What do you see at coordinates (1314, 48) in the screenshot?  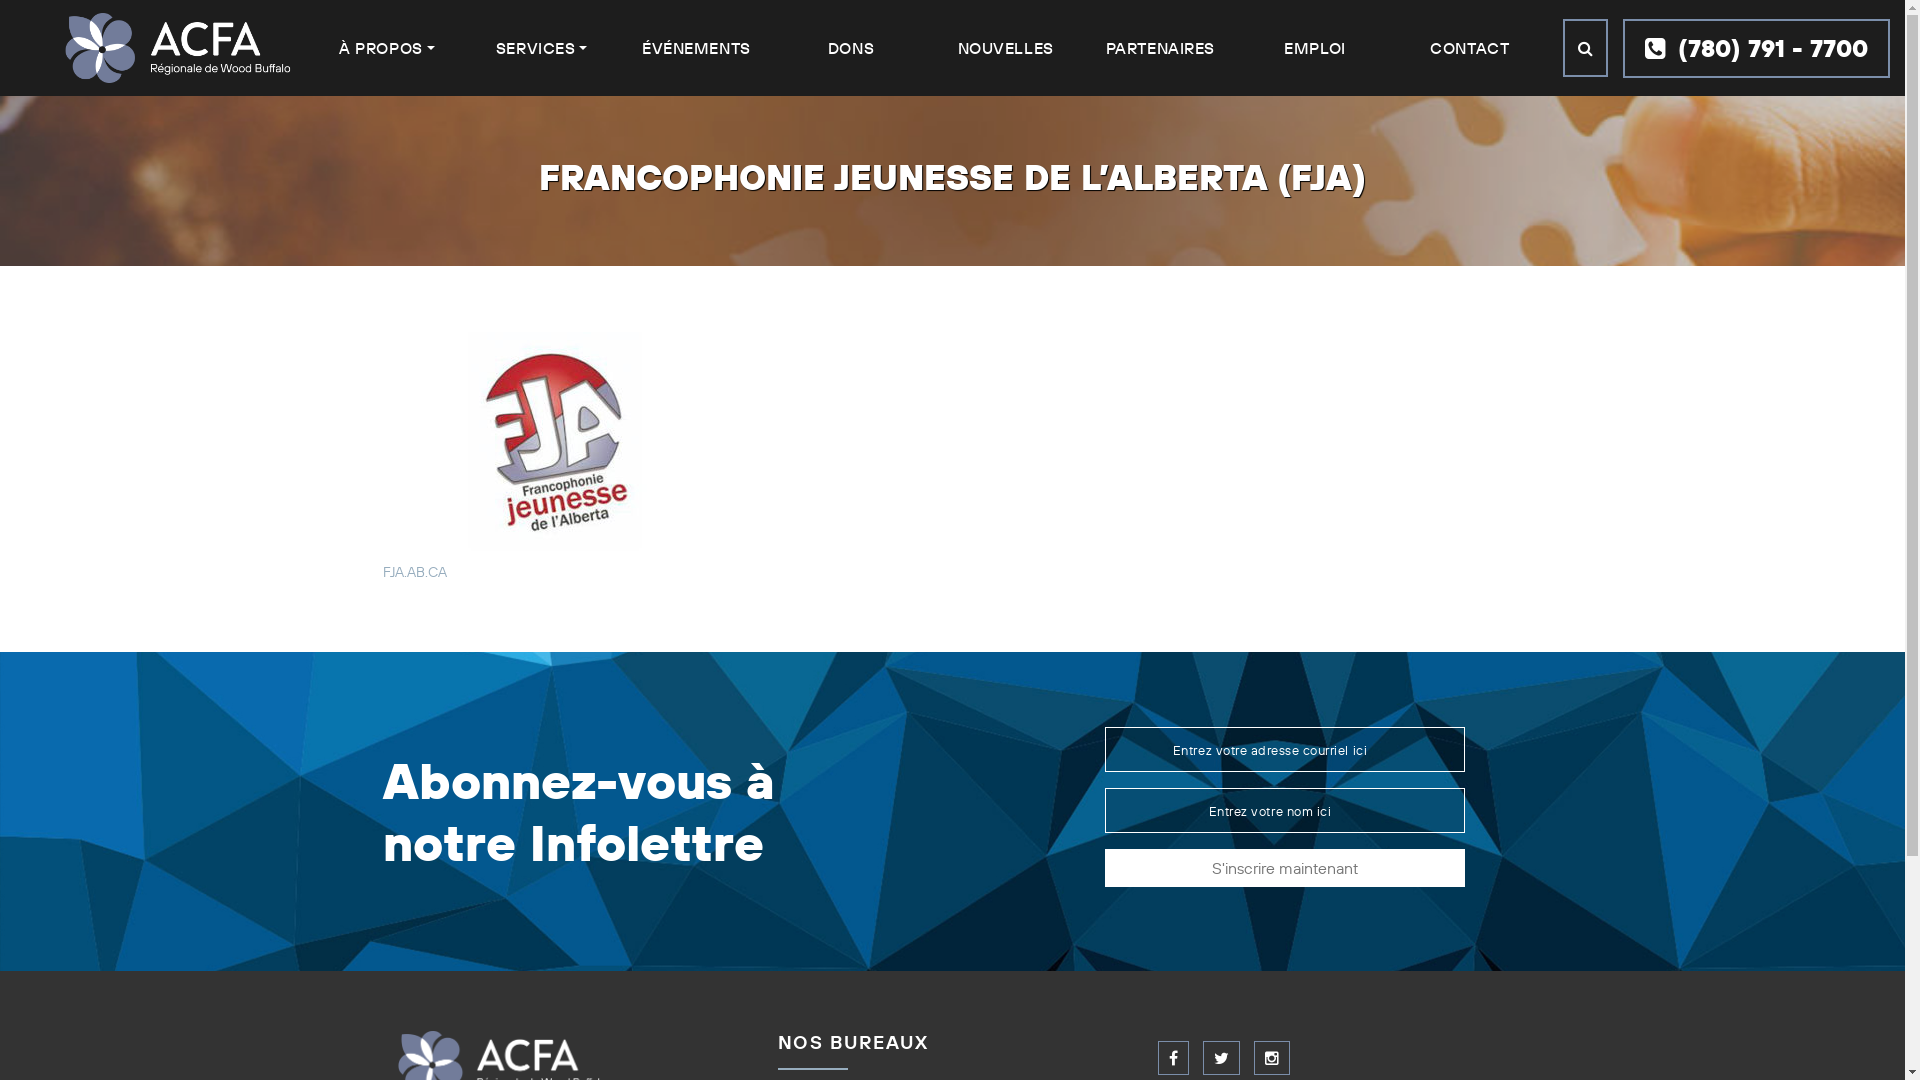 I see `EMPLOI` at bounding box center [1314, 48].